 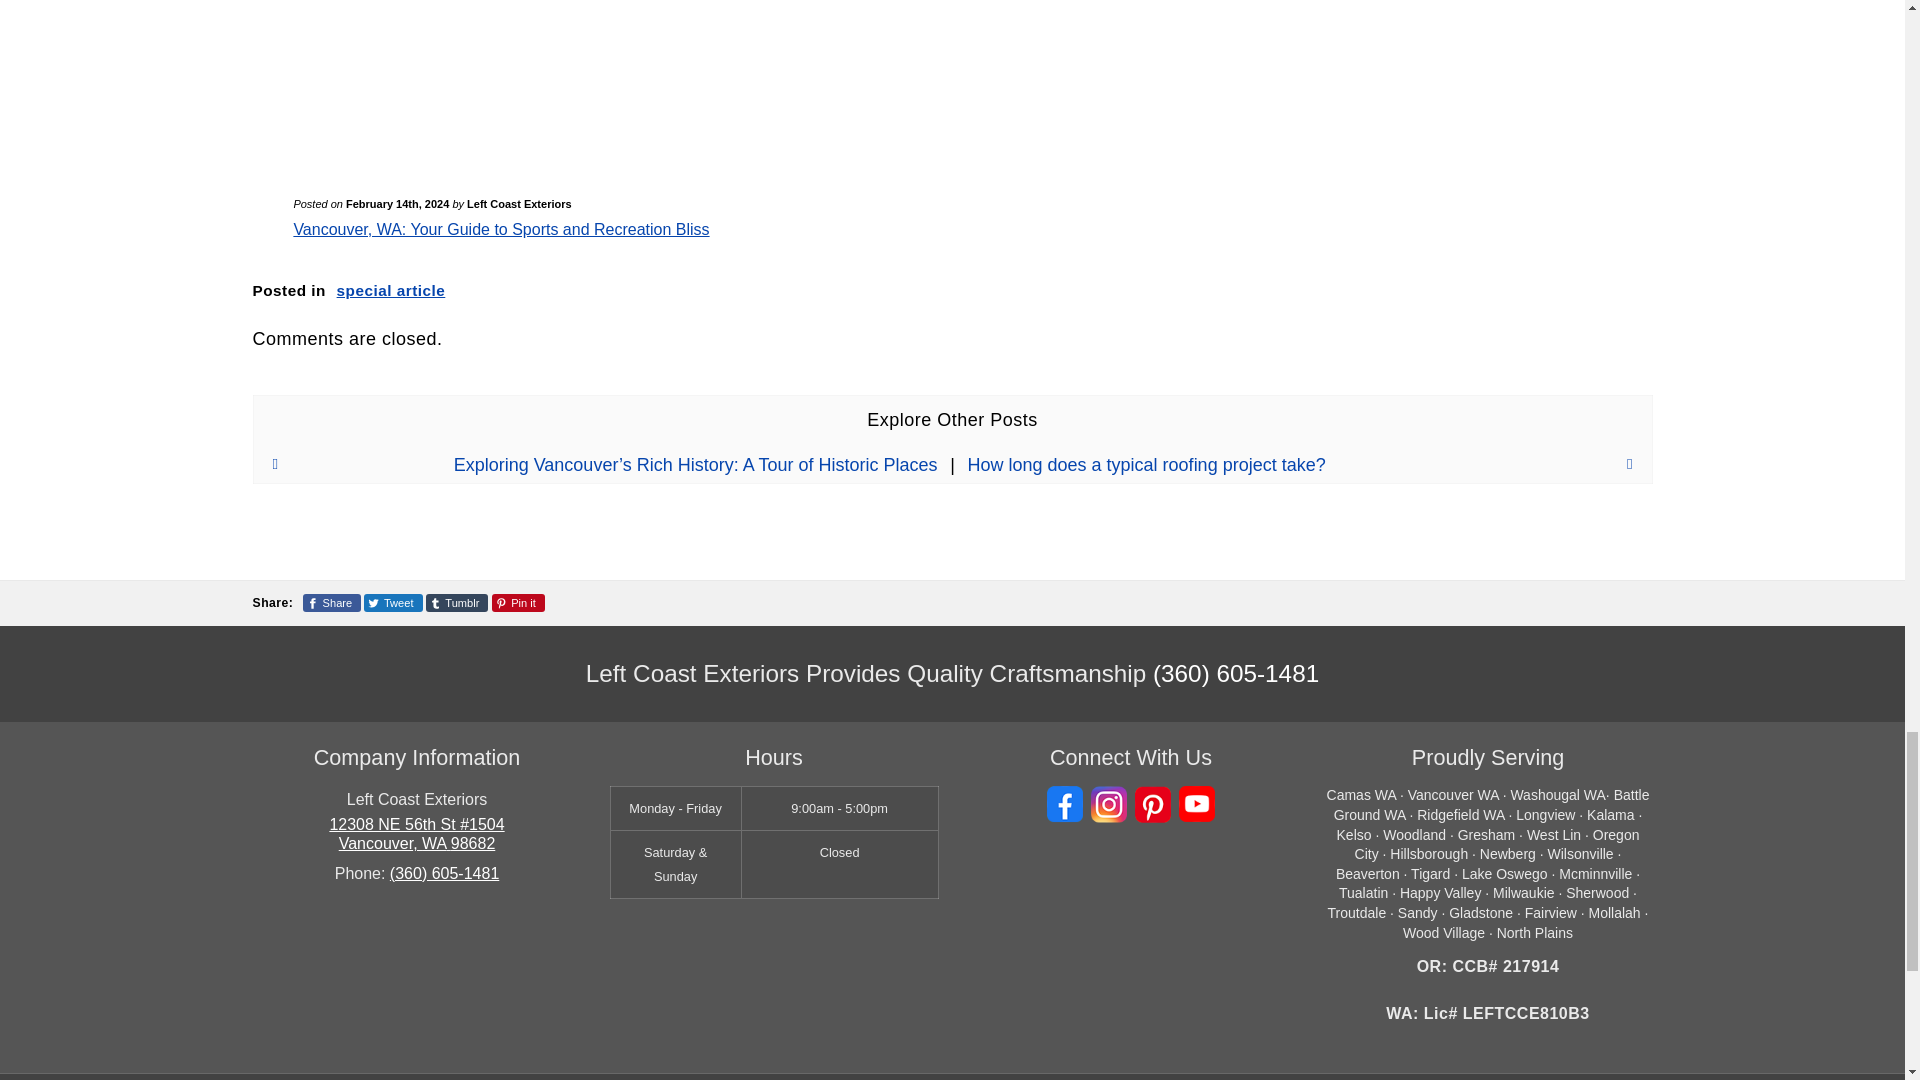 What do you see at coordinates (500, 229) in the screenshot?
I see `Vancouver, WA: Your Guide to Sports and Recreation Bliss` at bounding box center [500, 229].